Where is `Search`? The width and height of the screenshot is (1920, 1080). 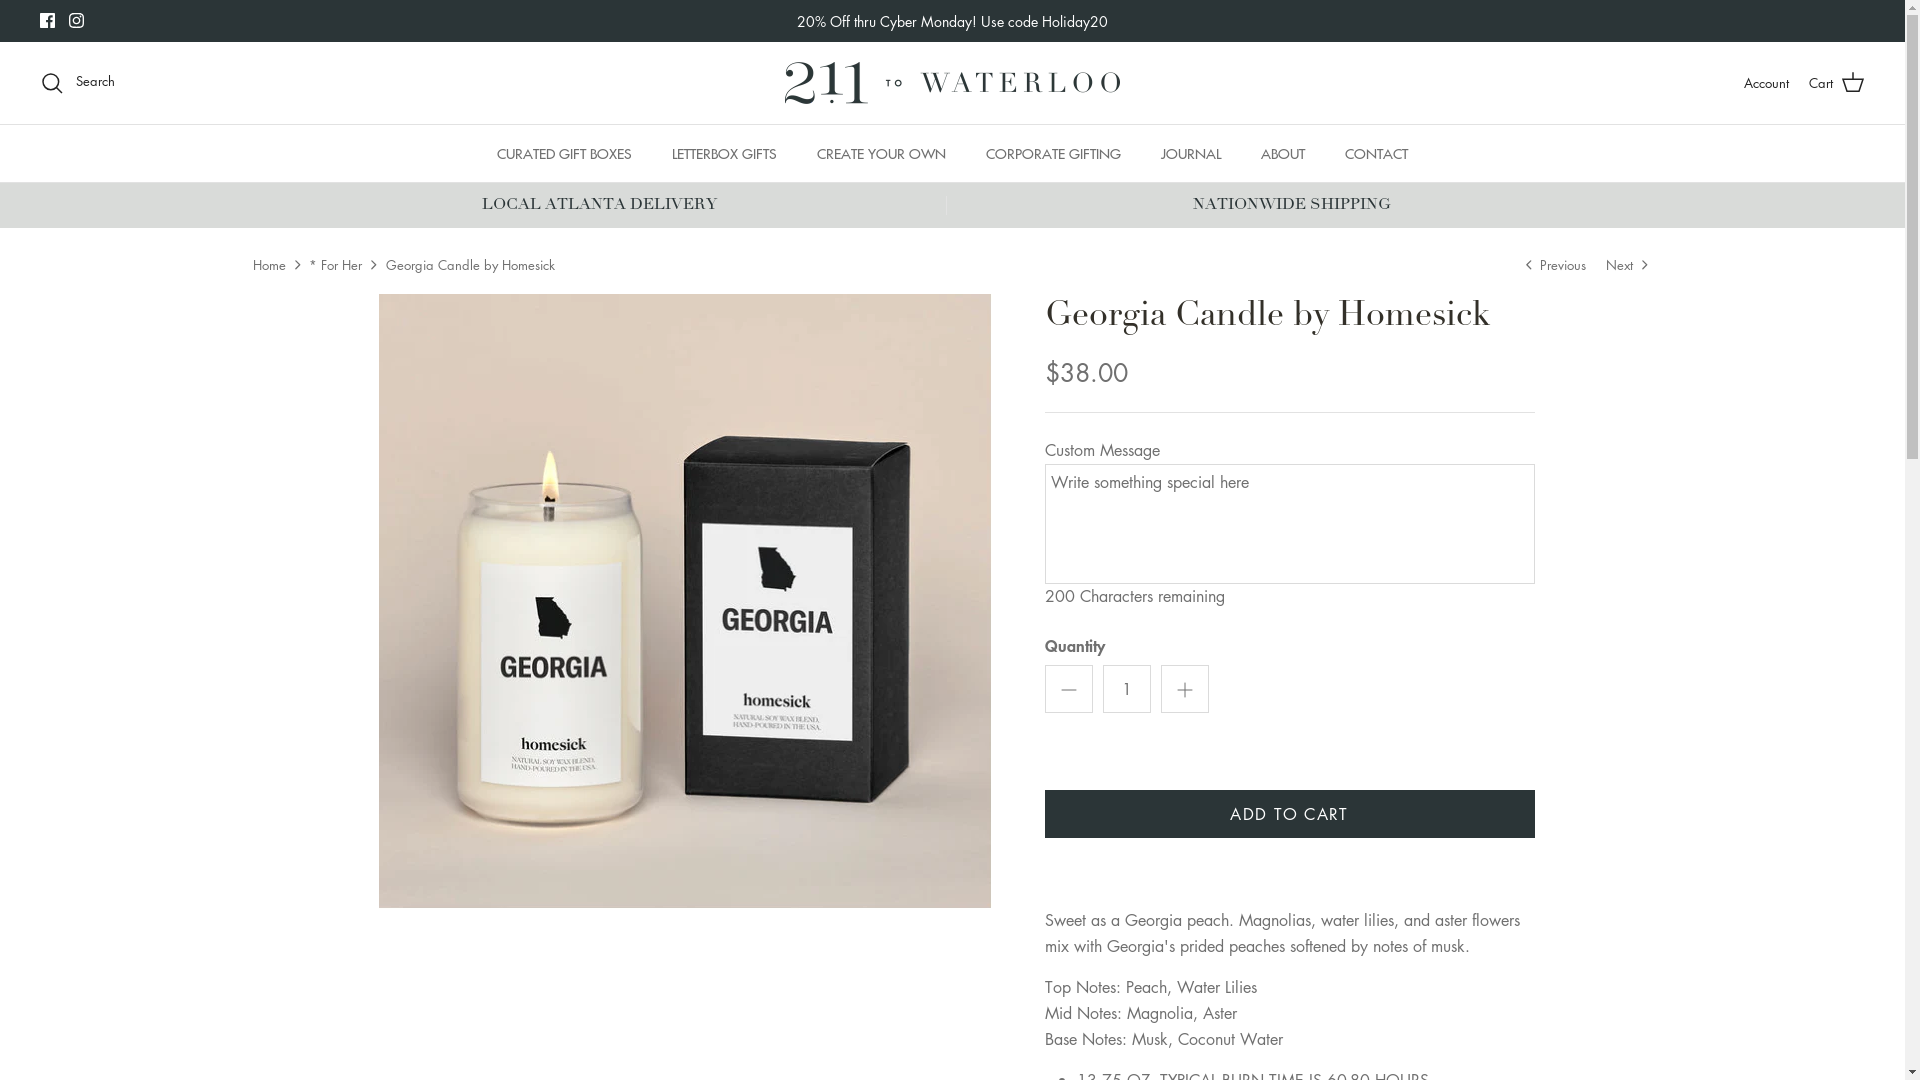 Search is located at coordinates (78, 83).